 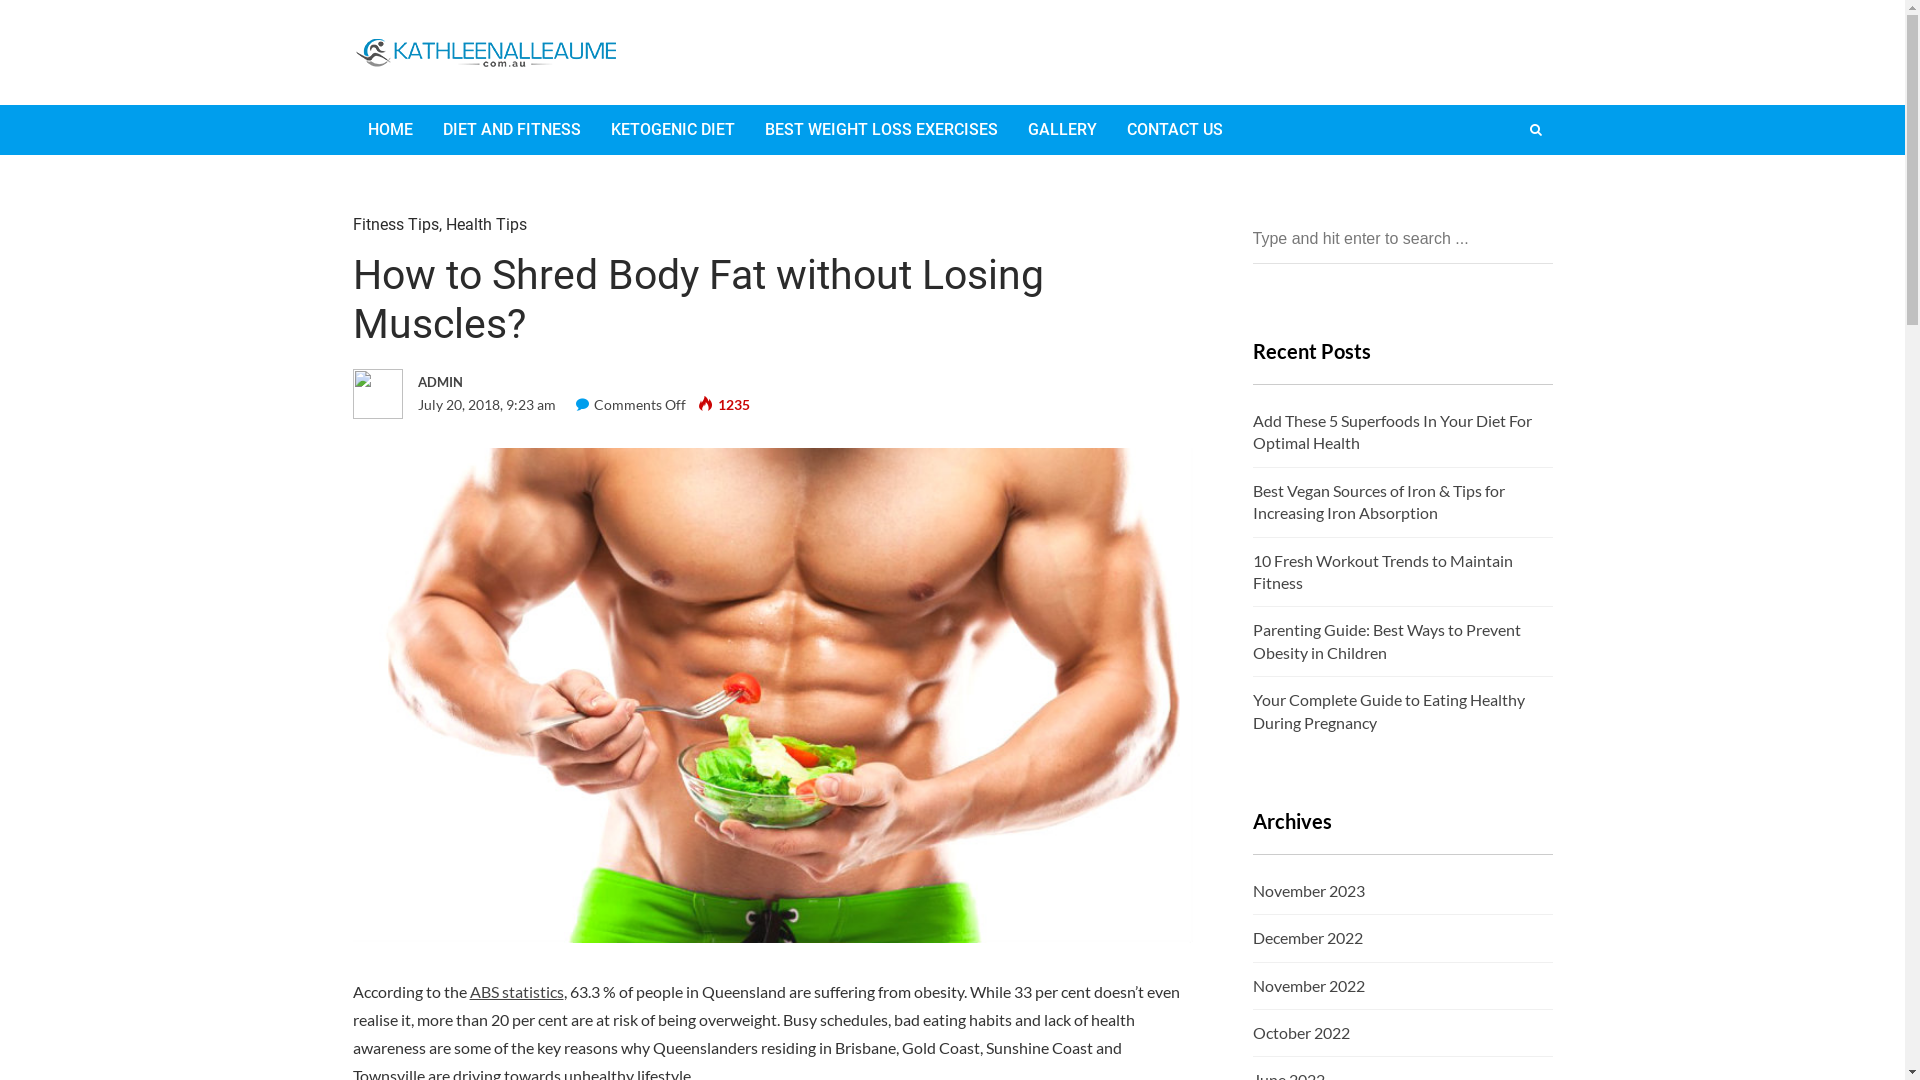 What do you see at coordinates (882, 130) in the screenshot?
I see `BEST WEIGHT LOSS EXERCISES` at bounding box center [882, 130].